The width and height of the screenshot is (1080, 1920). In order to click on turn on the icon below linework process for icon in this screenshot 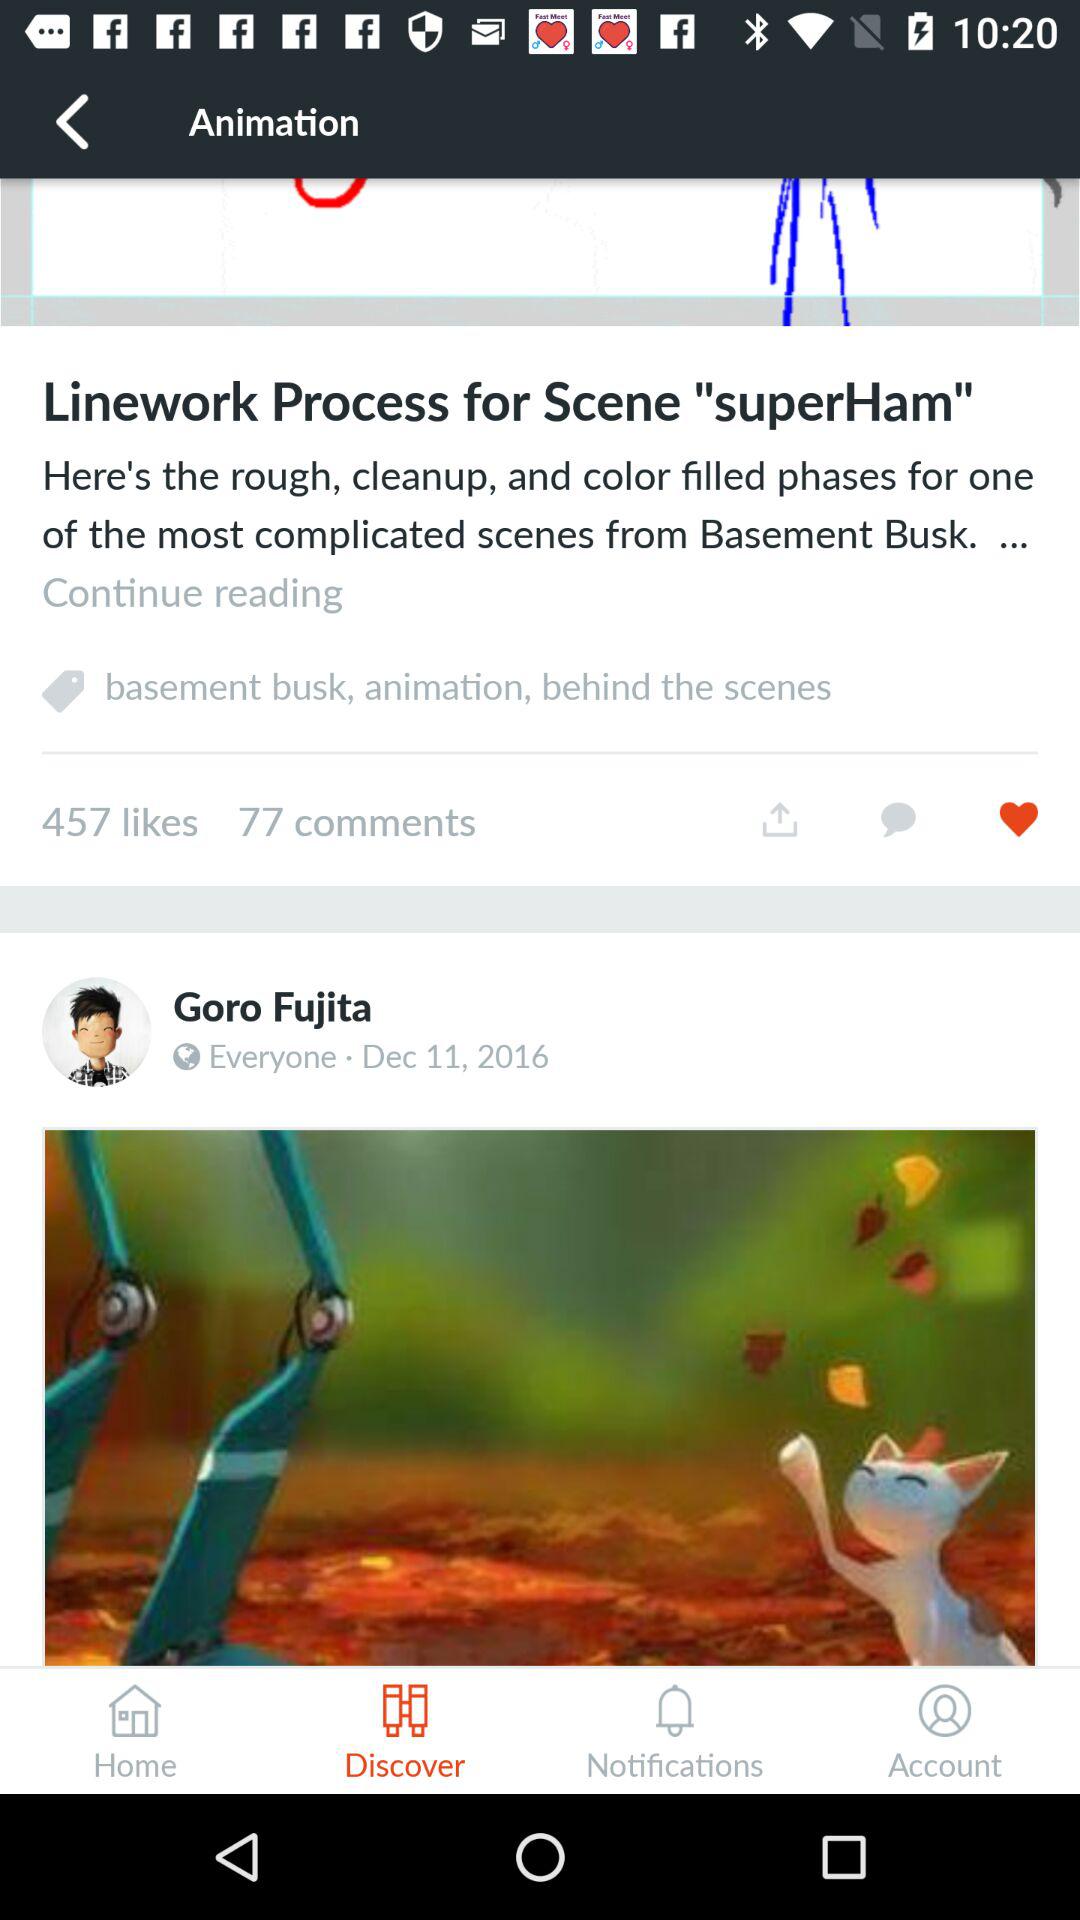, I will do `click(540, 532)`.